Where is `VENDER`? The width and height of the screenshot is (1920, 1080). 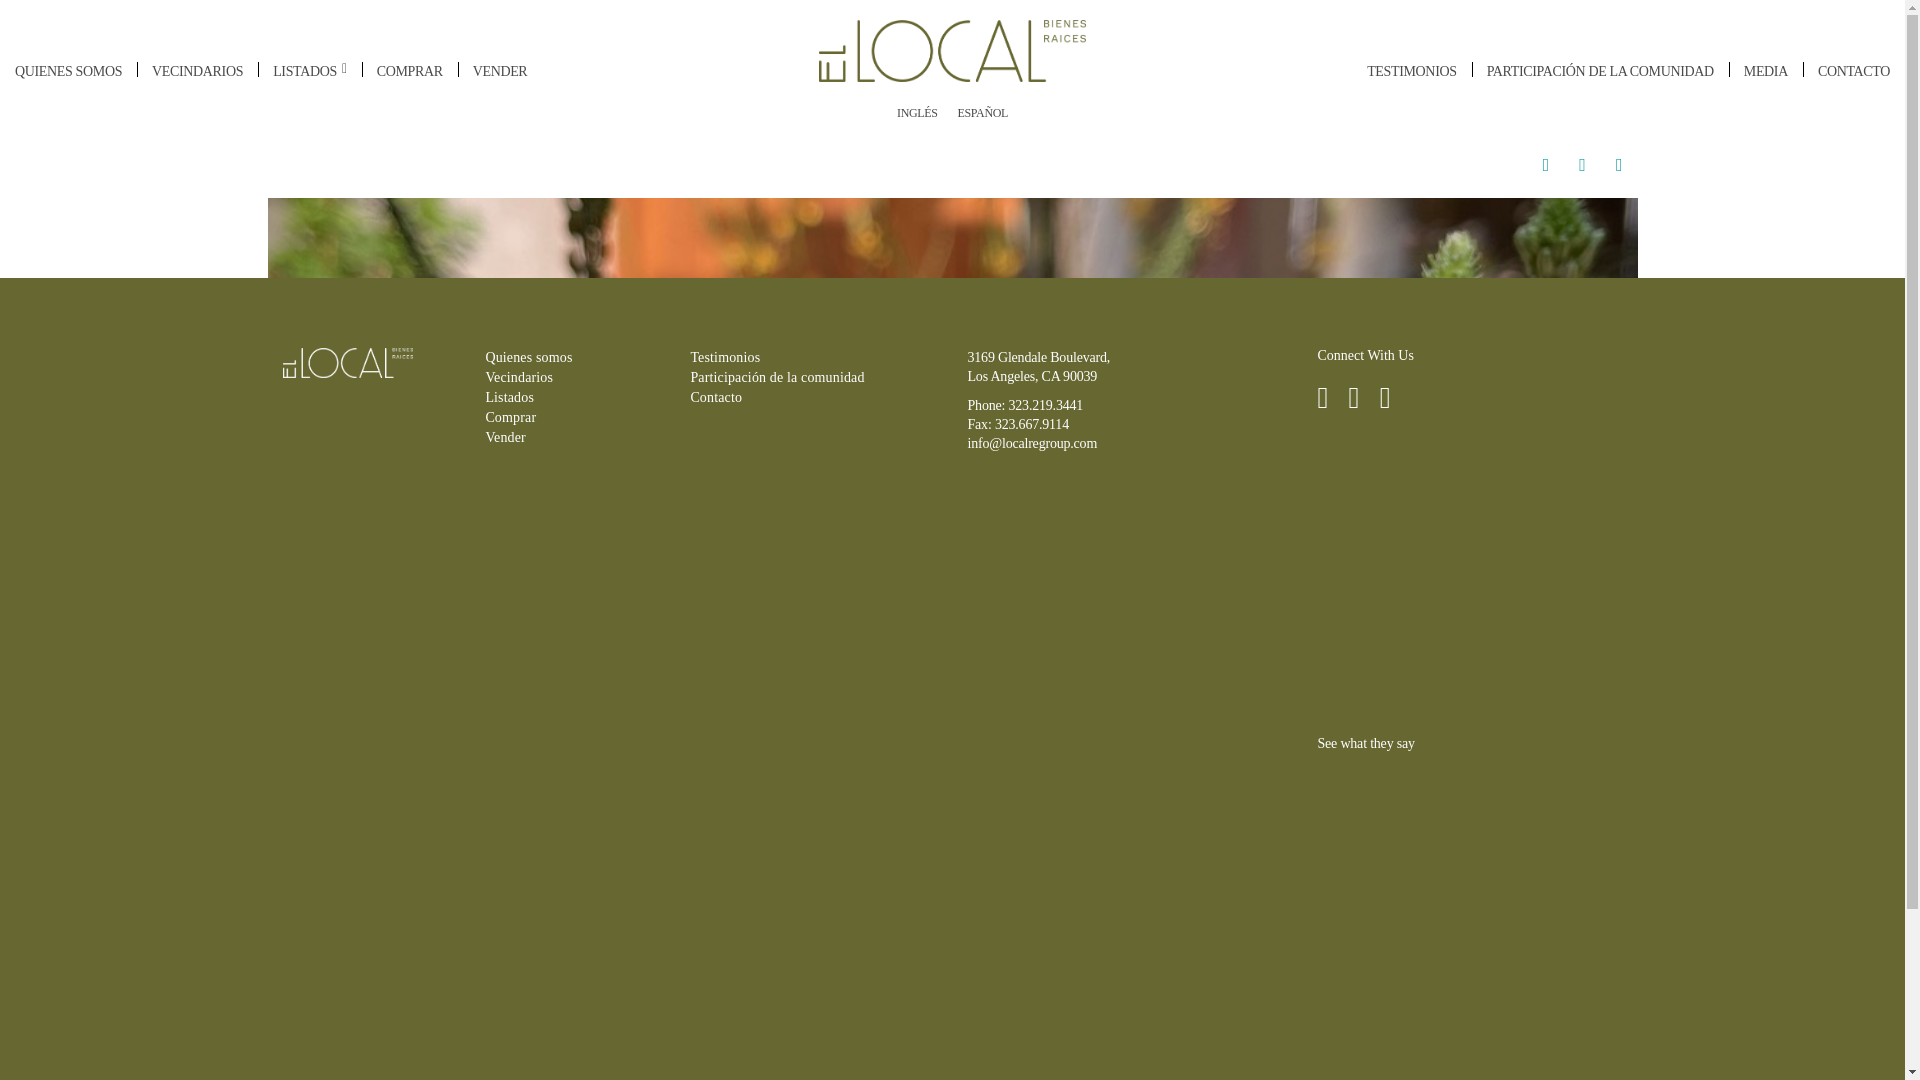
VENDER is located at coordinates (500, 72).